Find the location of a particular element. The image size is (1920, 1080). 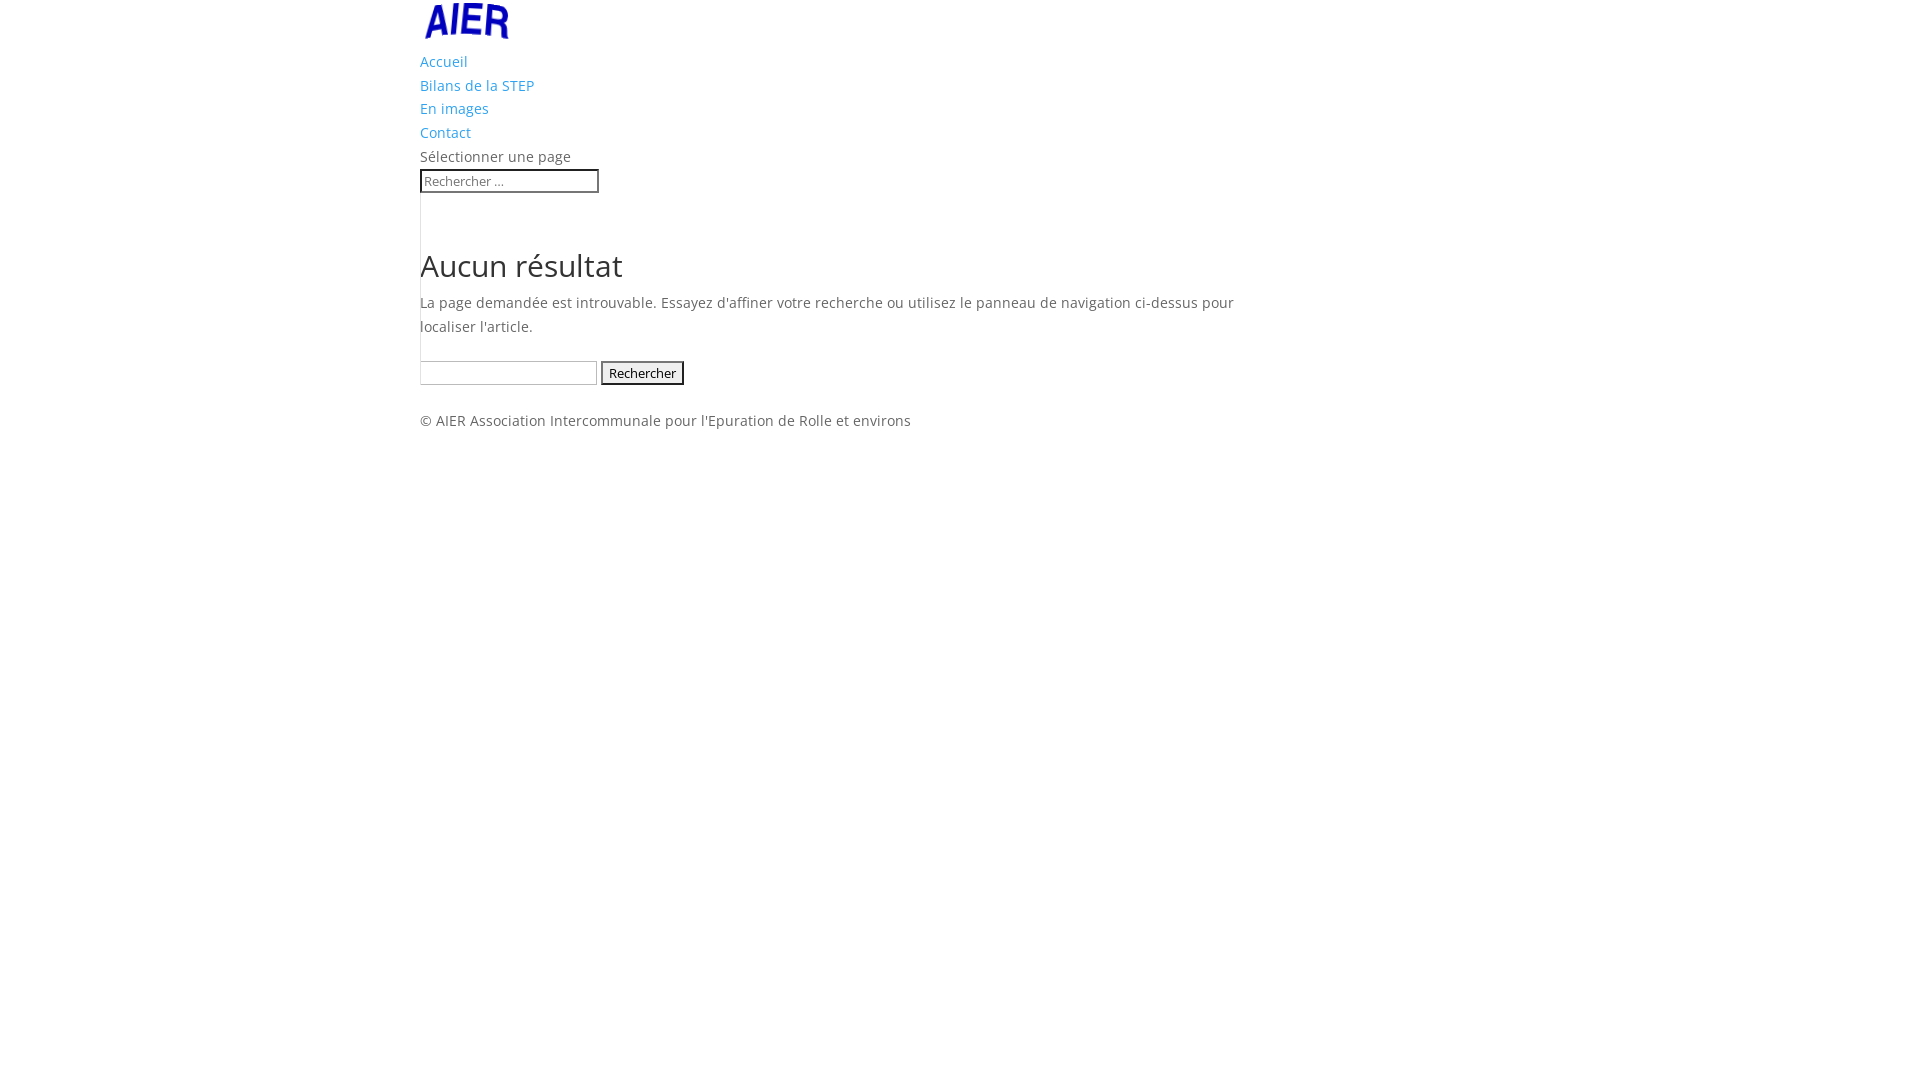

Bilans de la STEP is located at coordinates (477, 86).